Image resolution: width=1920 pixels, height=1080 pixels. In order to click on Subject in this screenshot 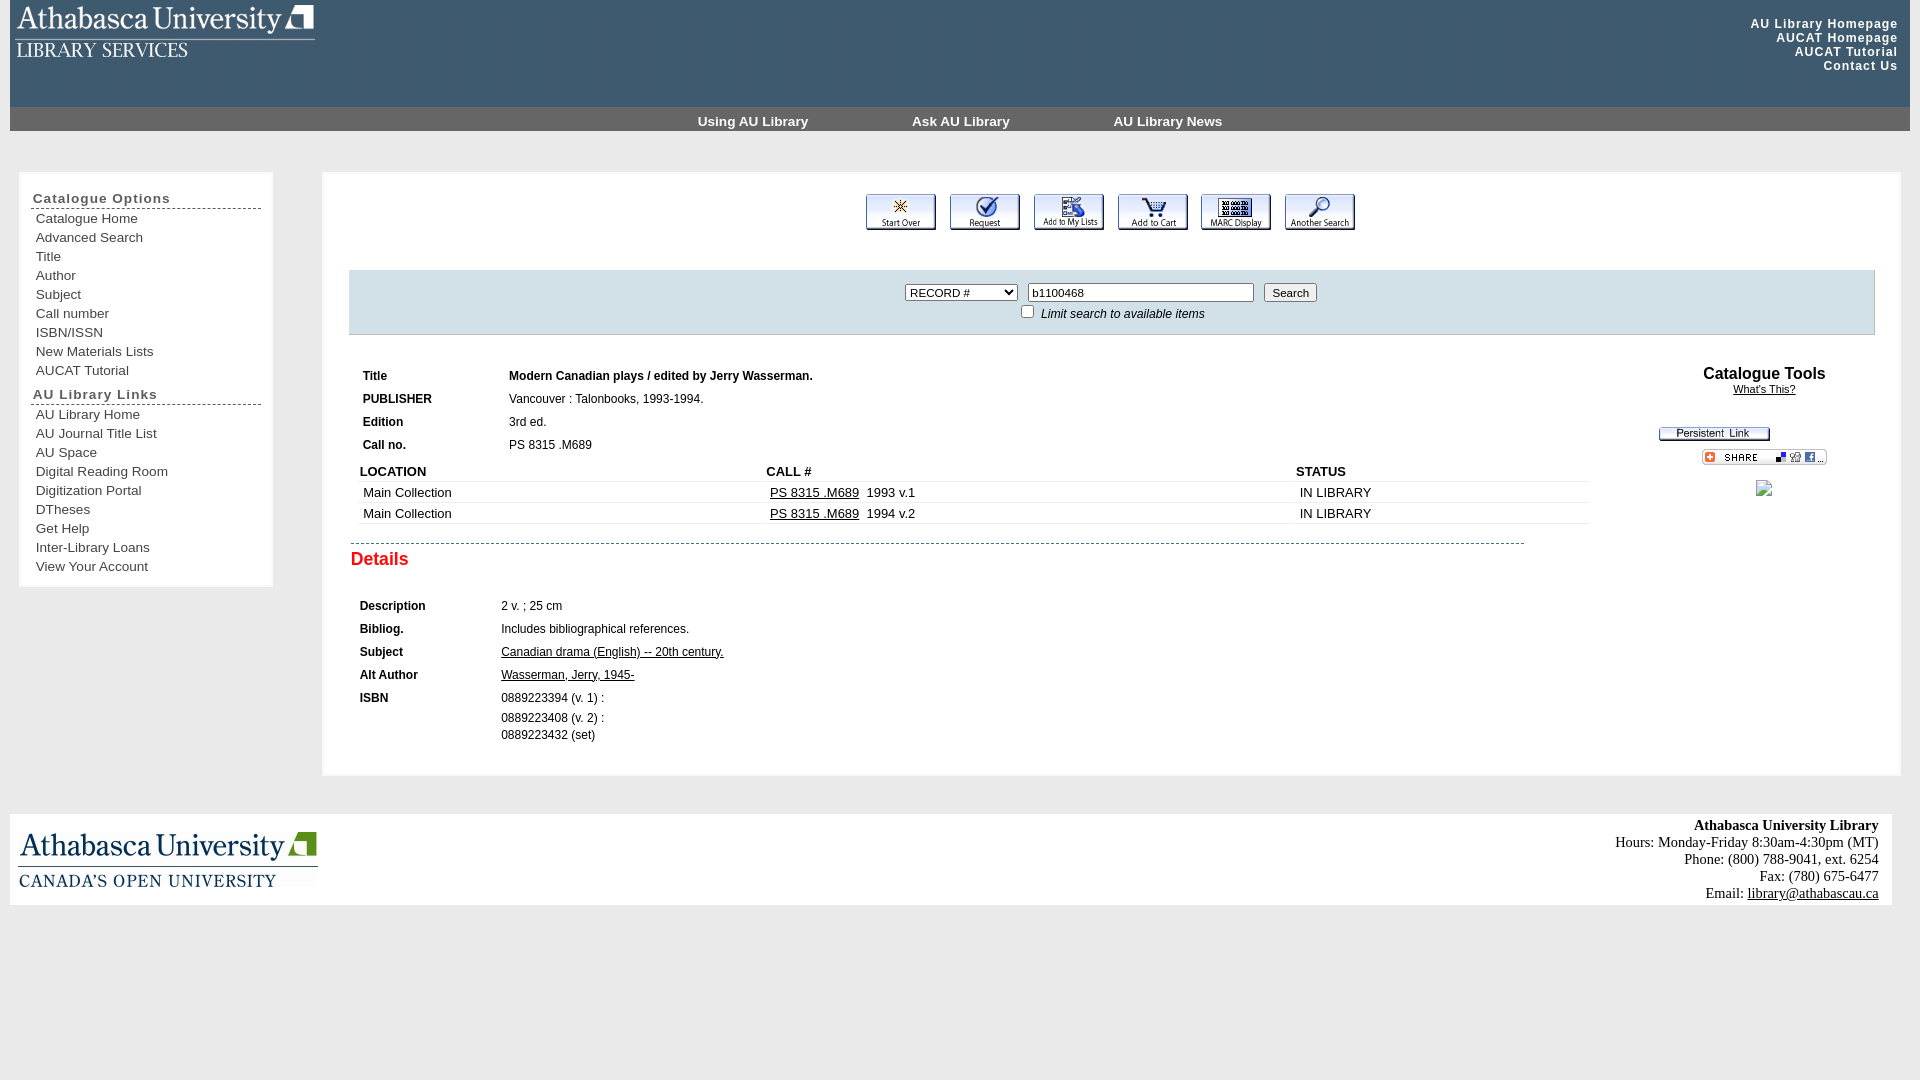, I will do `click(148, 294)`.